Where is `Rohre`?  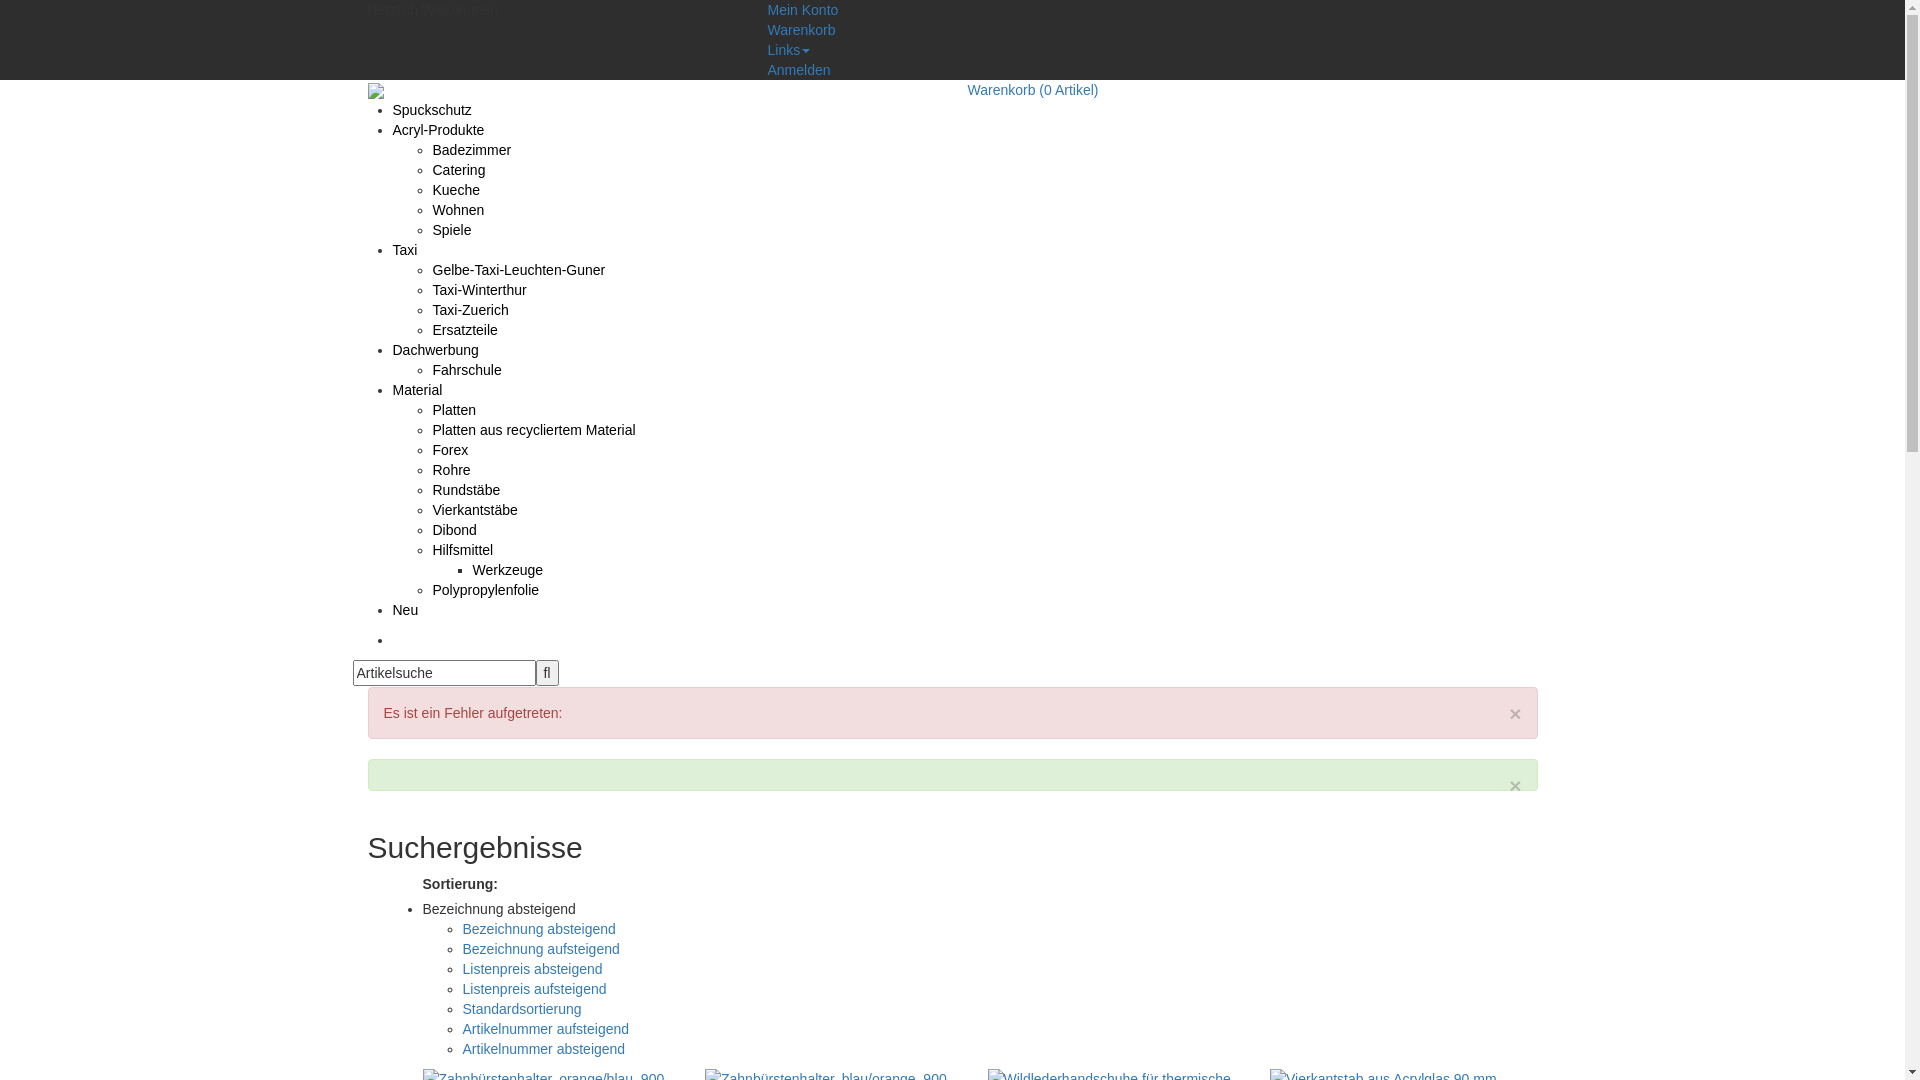 Rohre is located at coordinates (451, 470).